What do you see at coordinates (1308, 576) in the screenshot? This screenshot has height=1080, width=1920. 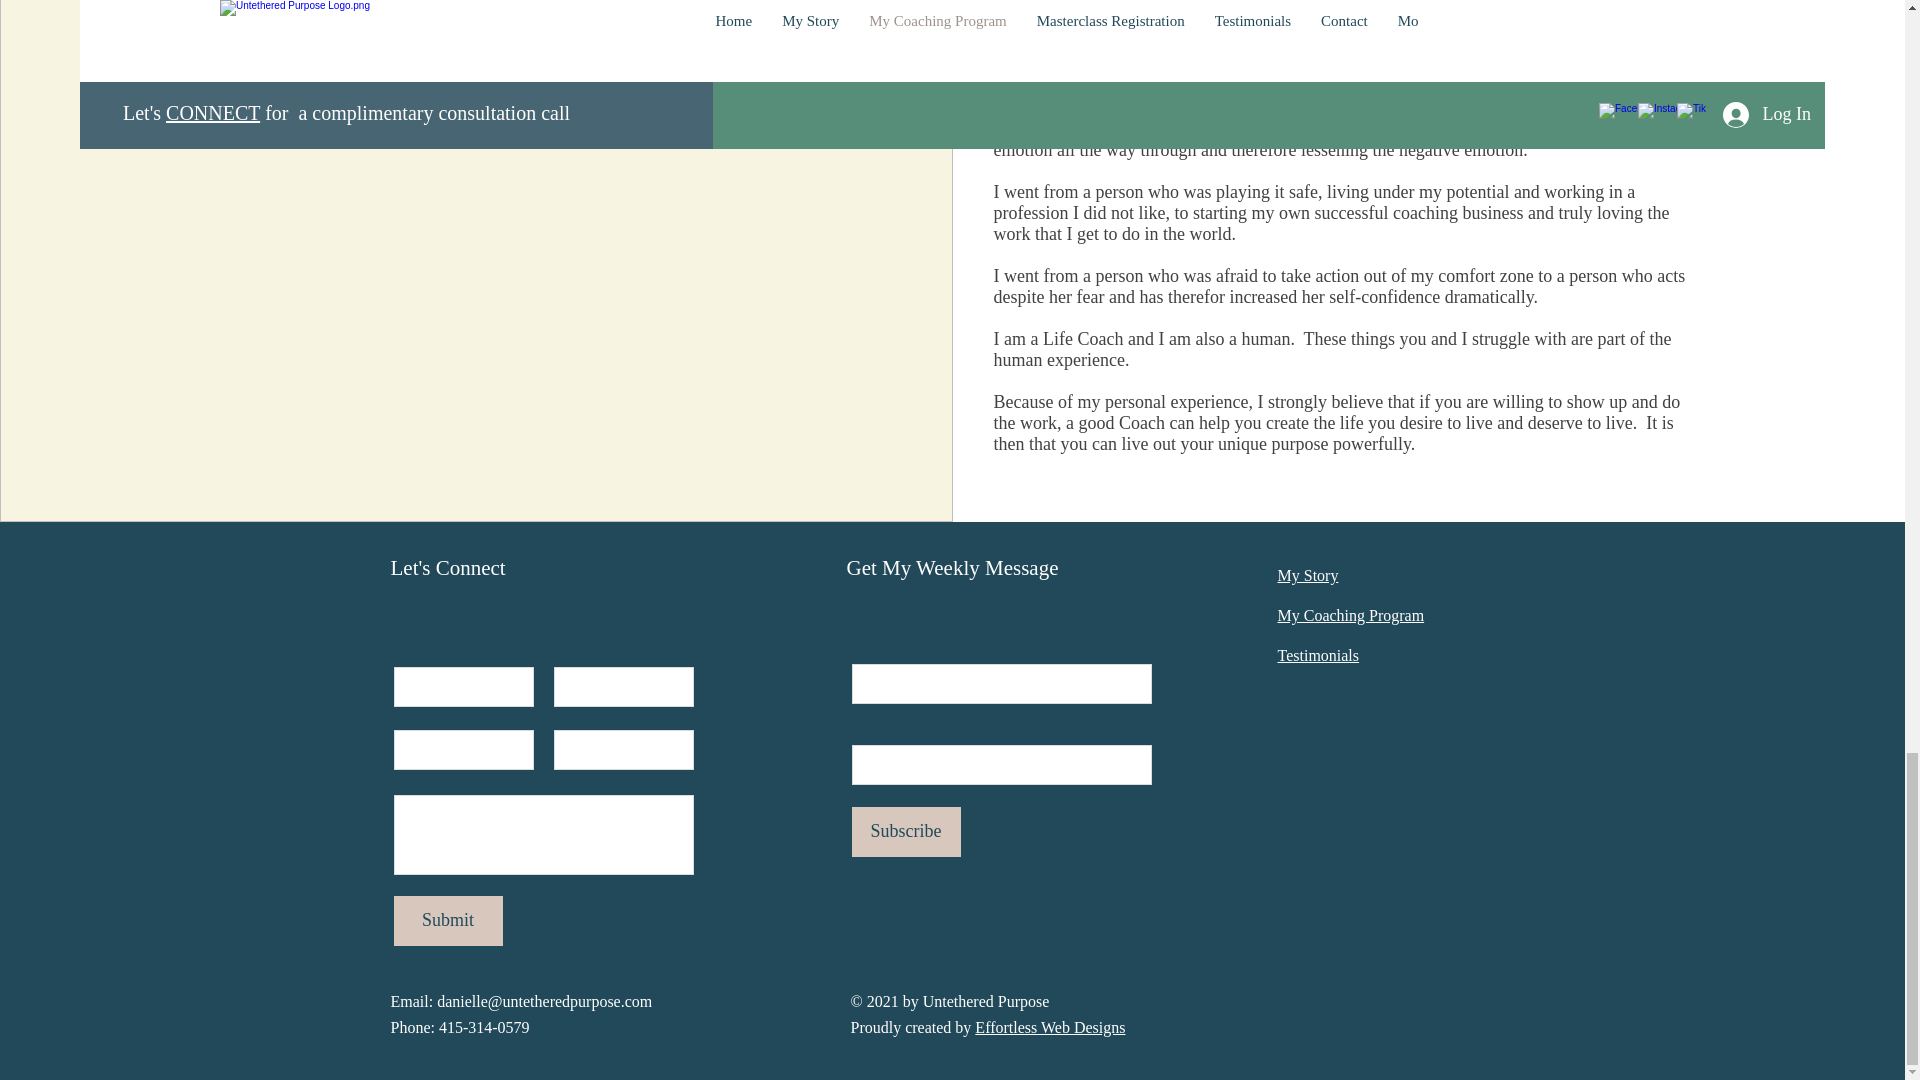 I see `My Story` at bounding box center [1308, 576].